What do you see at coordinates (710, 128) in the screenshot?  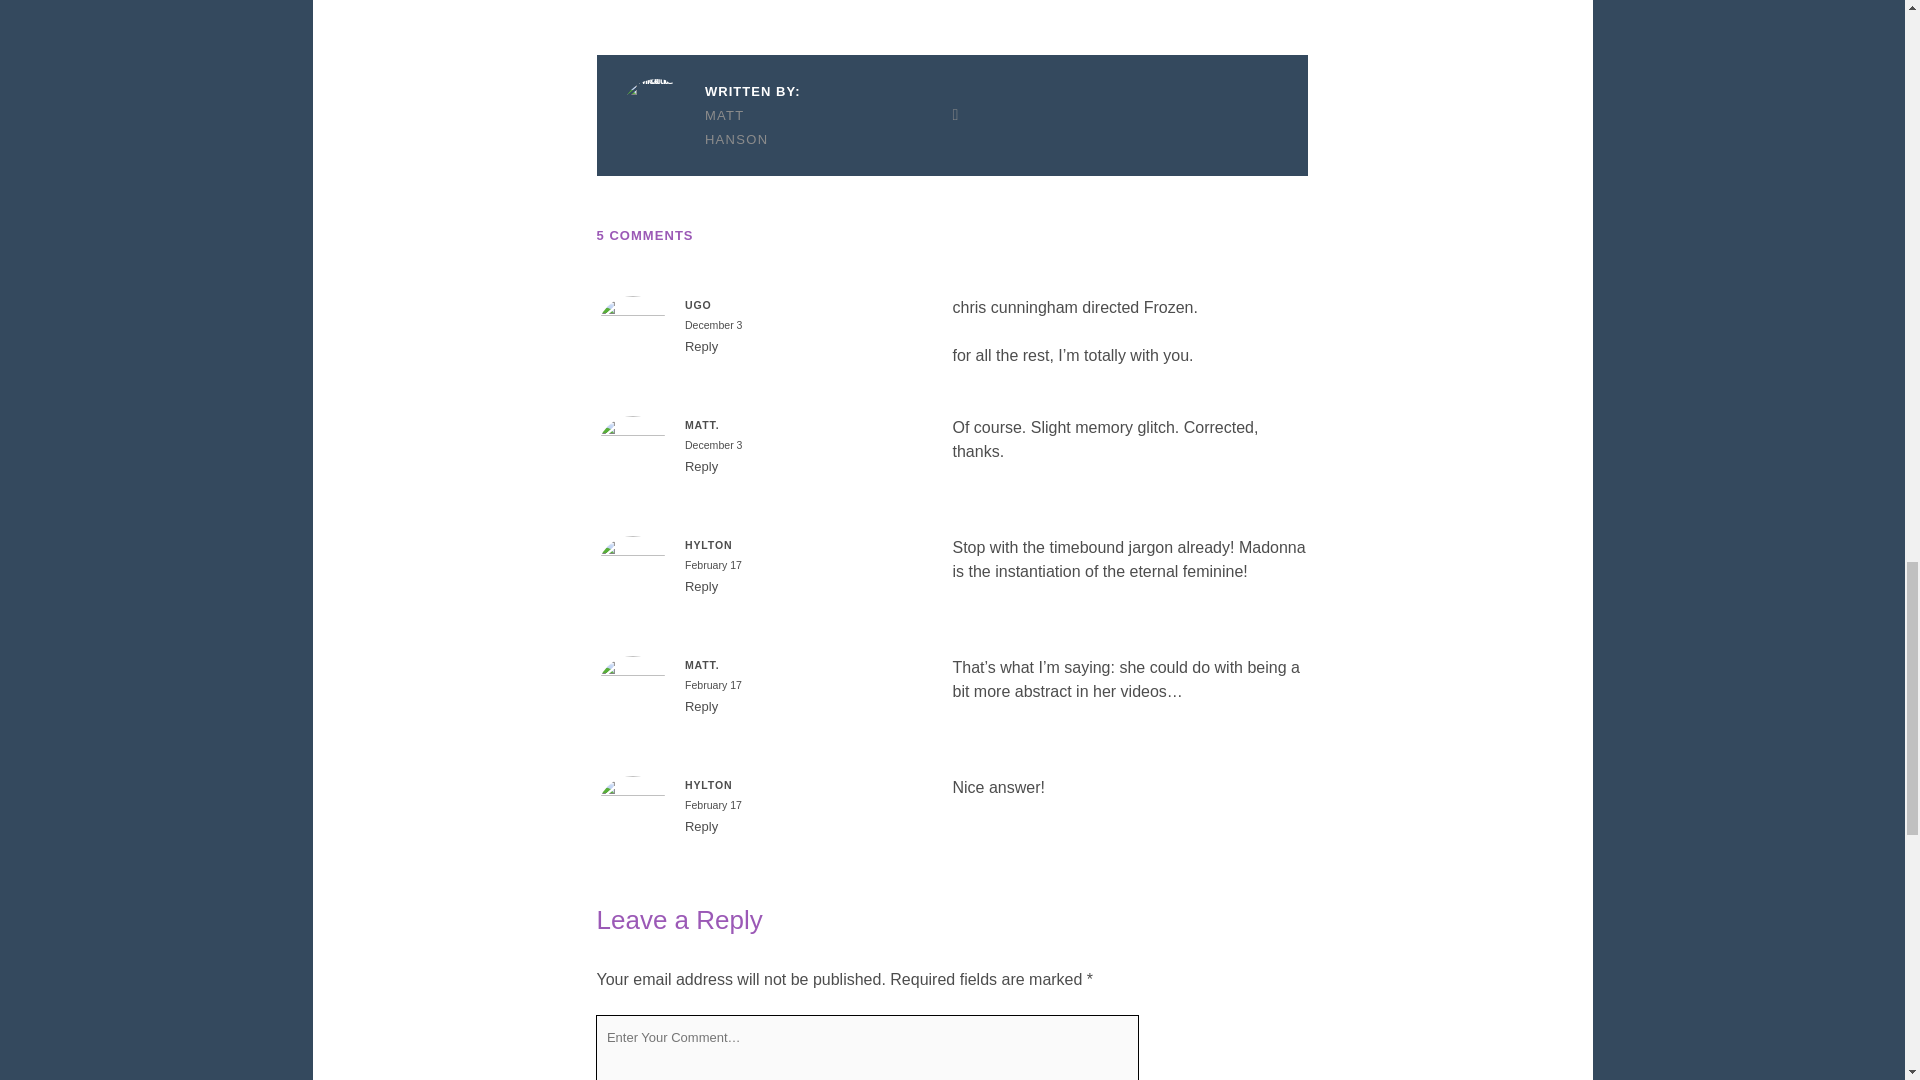 I see `Posts by Matt Hanson` at bounding box center [710, 128].